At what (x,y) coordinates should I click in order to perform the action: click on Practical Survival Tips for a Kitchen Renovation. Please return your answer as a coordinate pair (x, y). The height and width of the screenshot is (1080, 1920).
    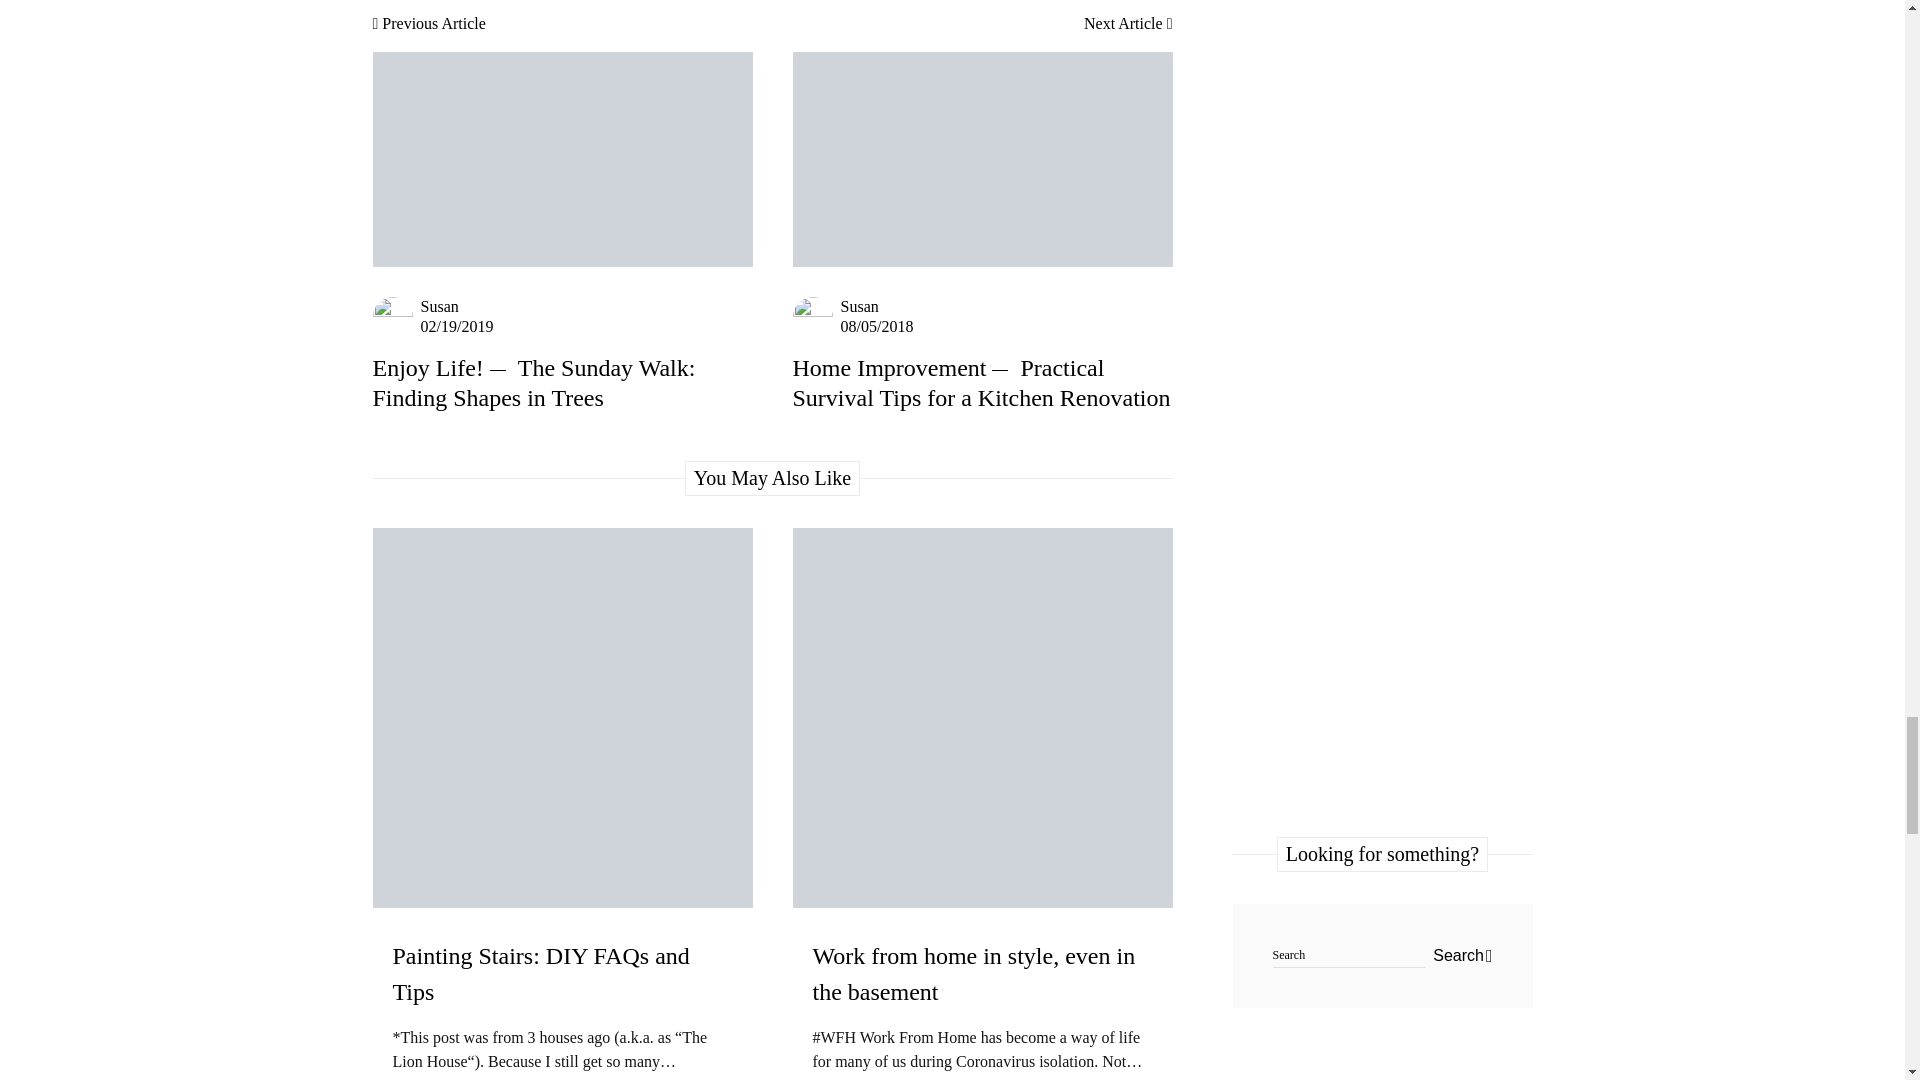
    Looking at the image, I should click on (980, 383).